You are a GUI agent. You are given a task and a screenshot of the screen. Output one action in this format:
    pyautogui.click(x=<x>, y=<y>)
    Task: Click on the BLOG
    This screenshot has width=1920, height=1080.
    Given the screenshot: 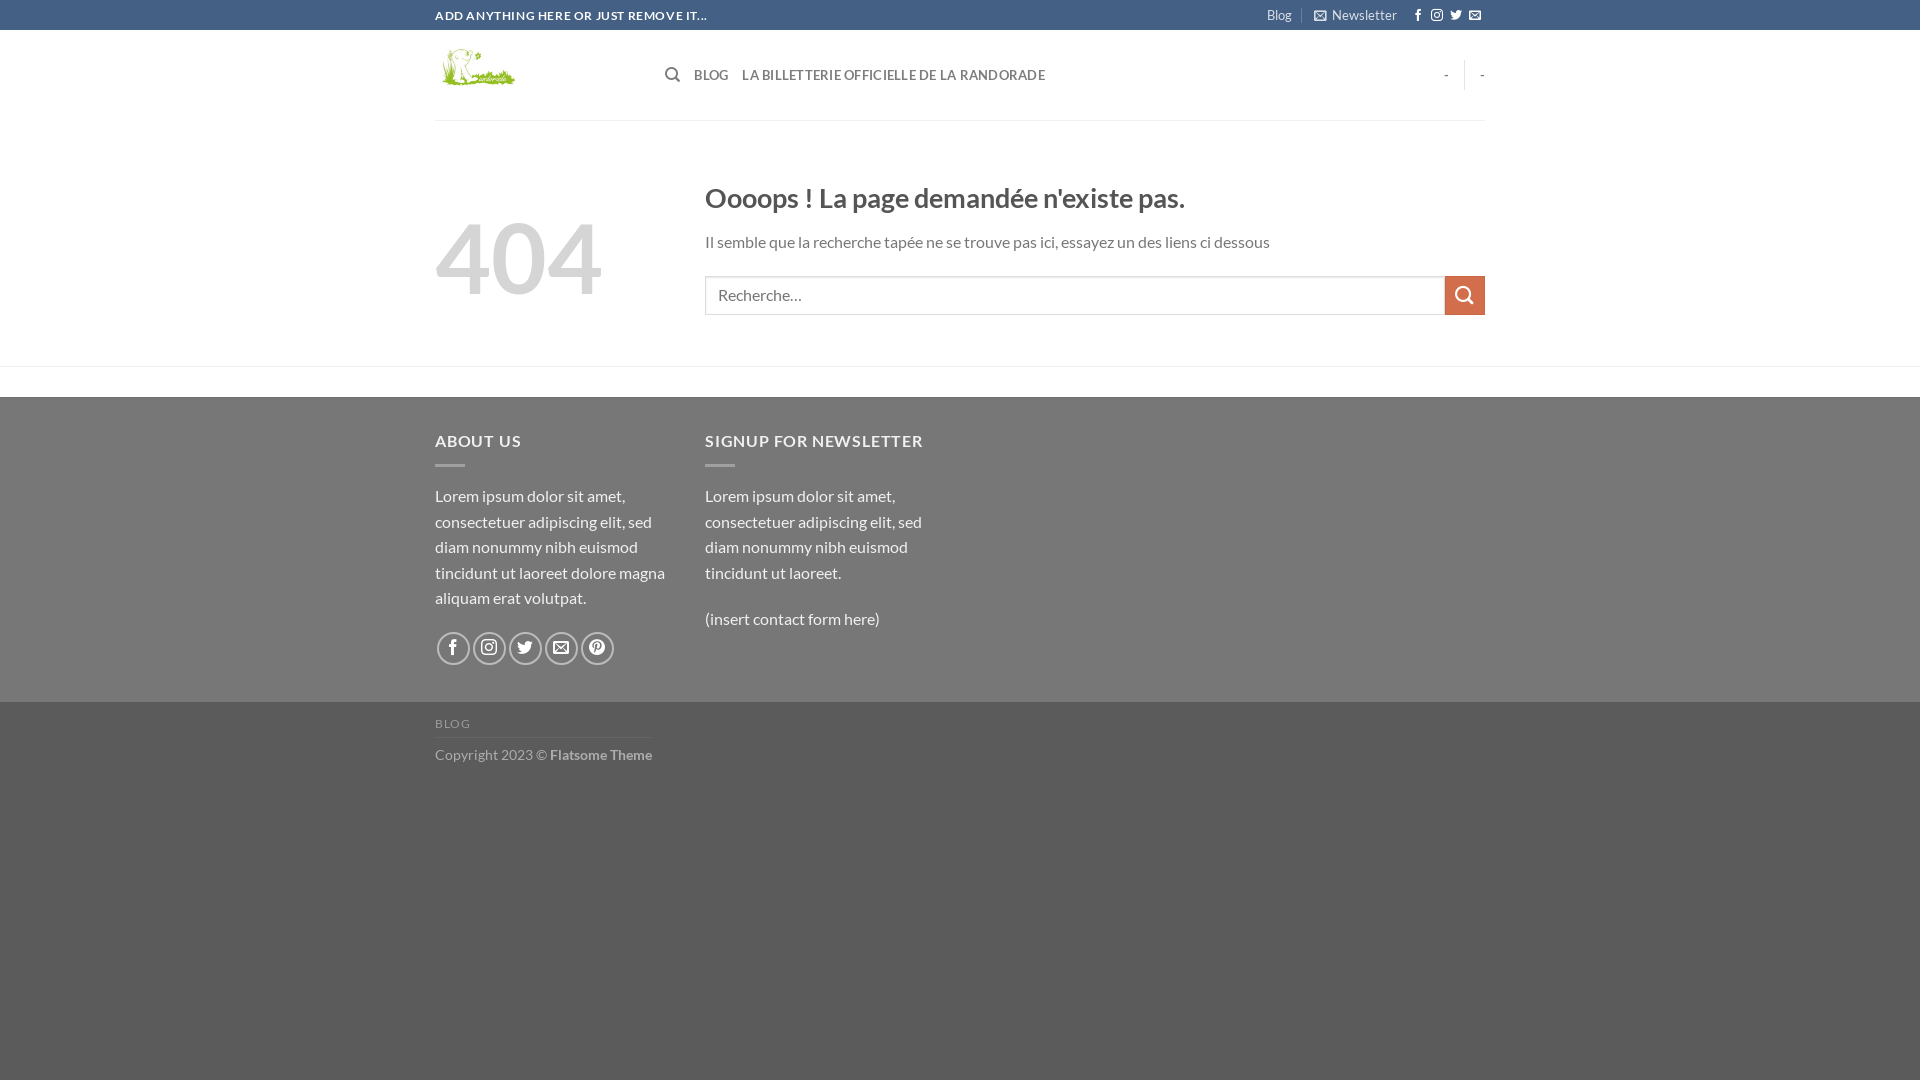 What is the action you would take?
    pyautogui.click(x=452, y=724)
    